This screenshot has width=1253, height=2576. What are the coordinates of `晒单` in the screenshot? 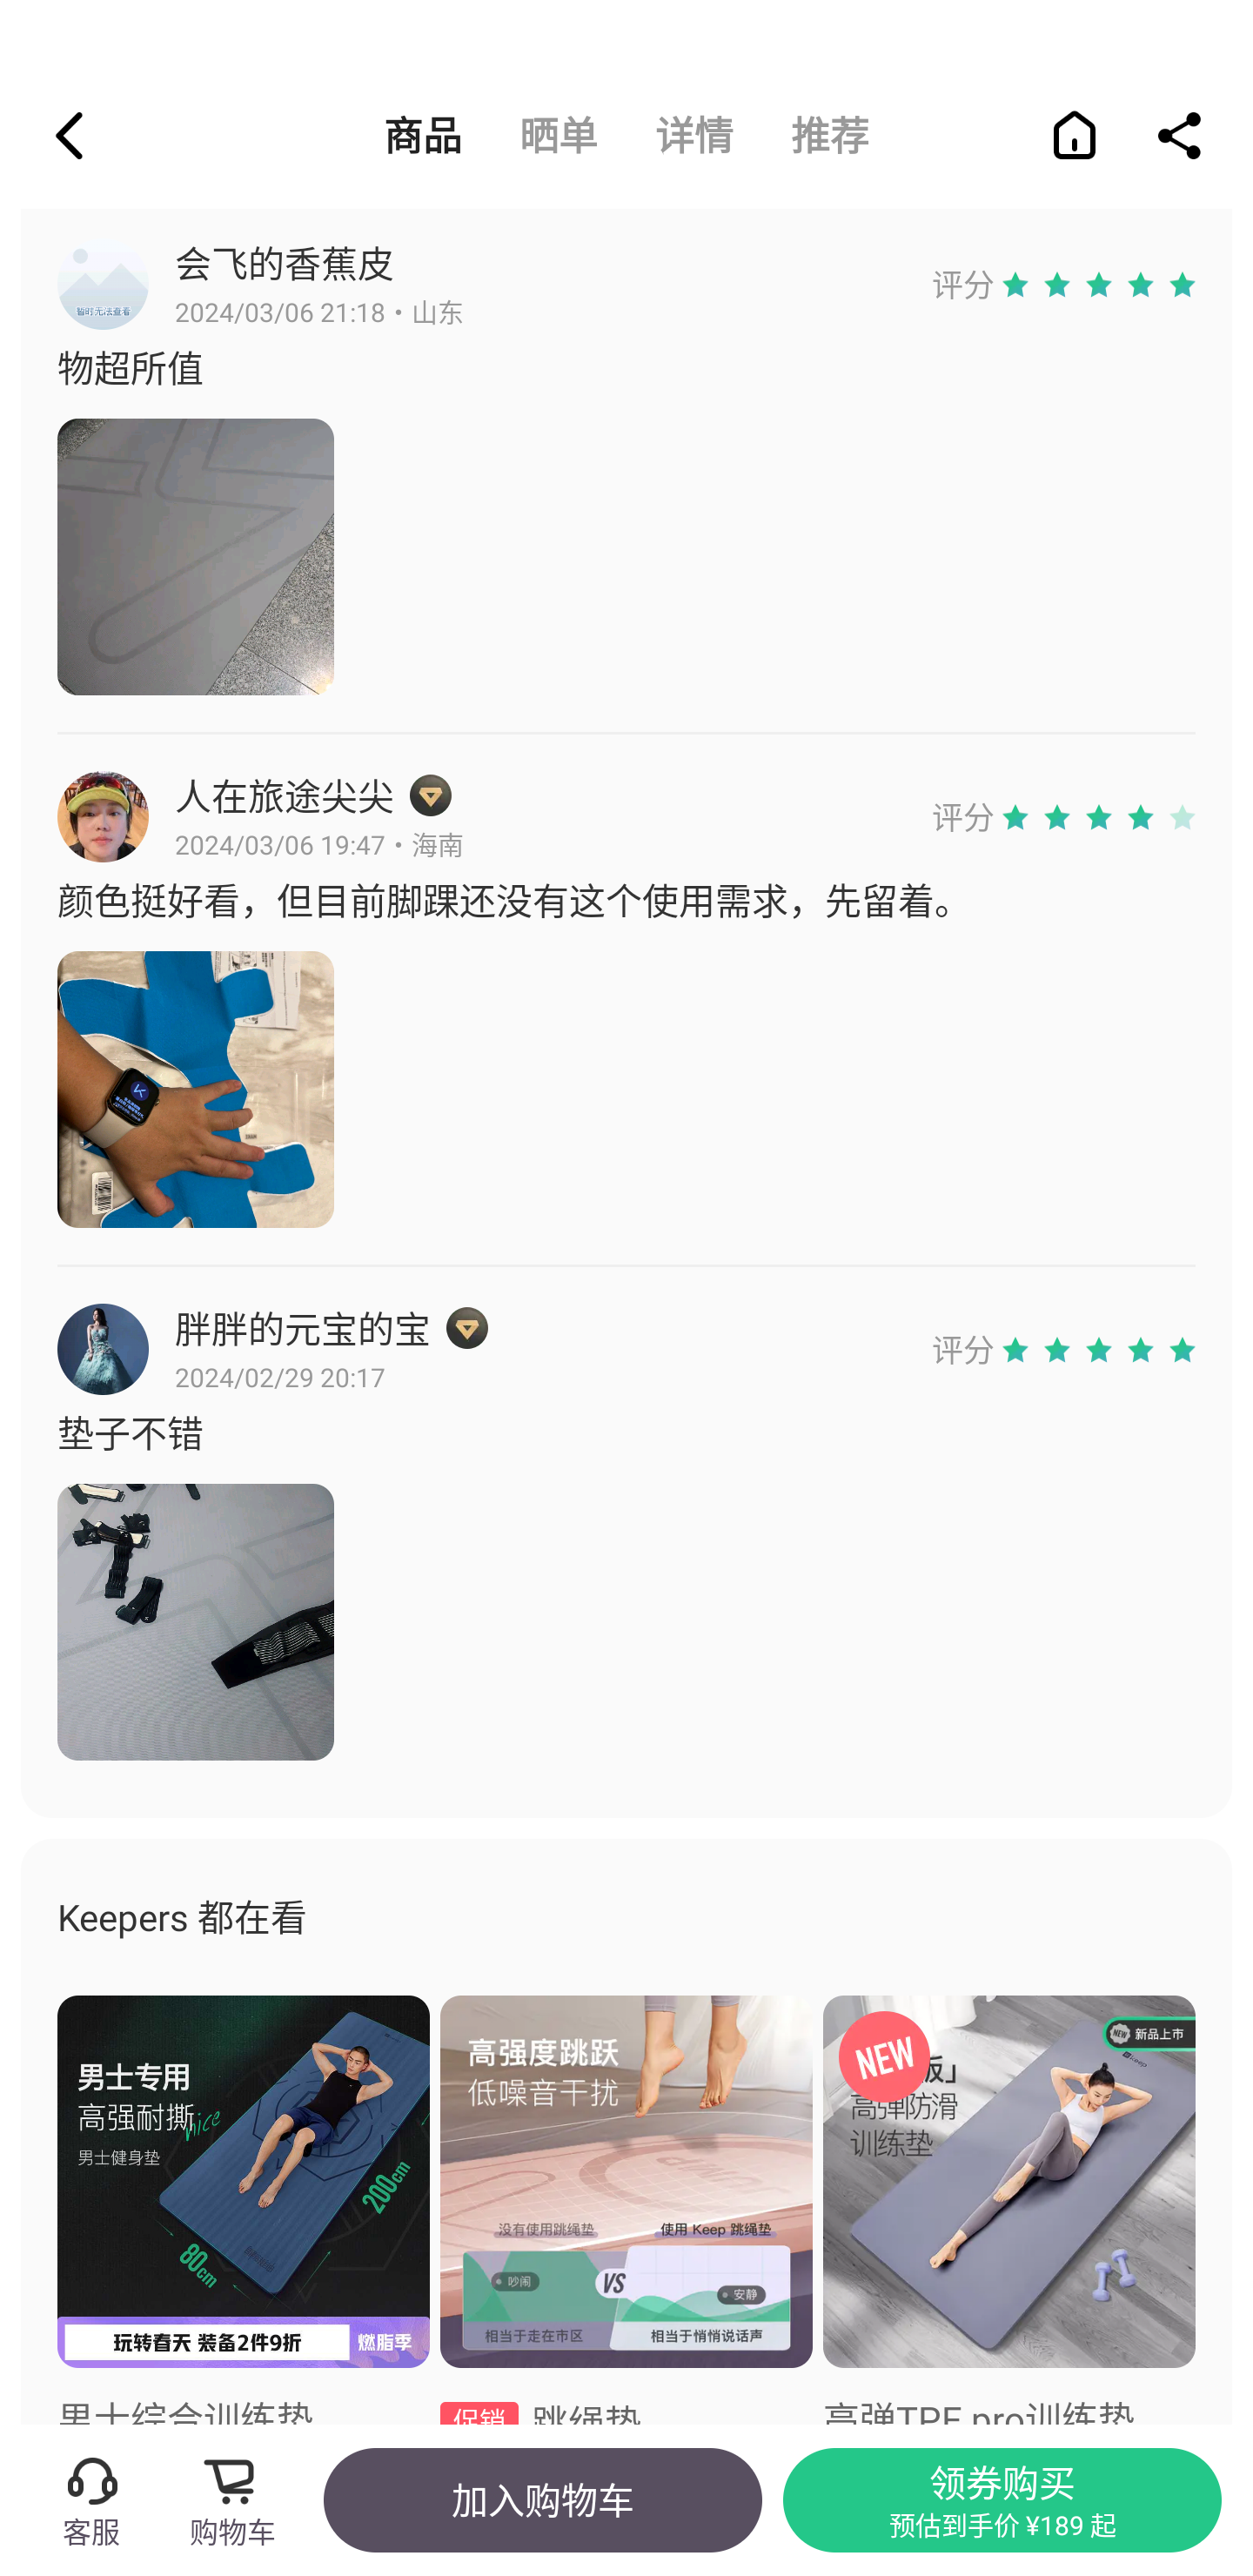 It's located at (559, 135).